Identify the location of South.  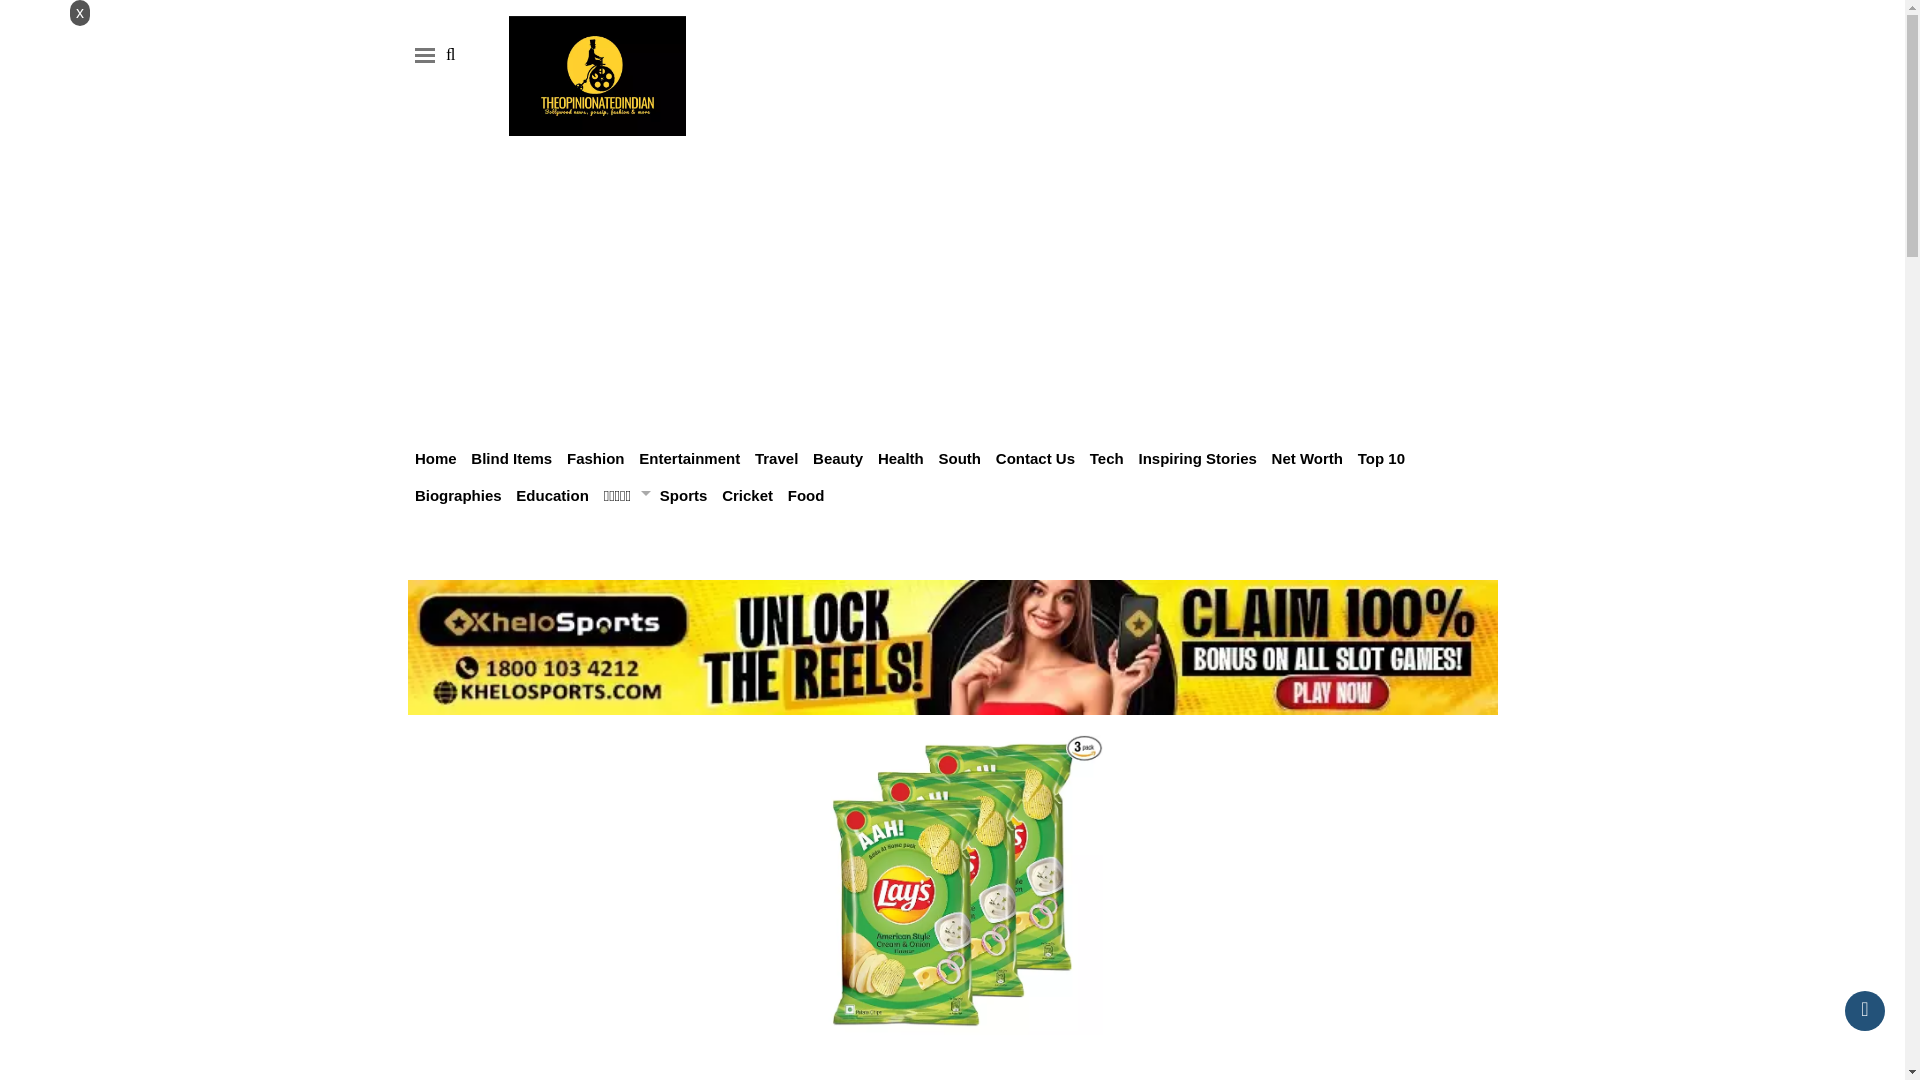
(960, 458).